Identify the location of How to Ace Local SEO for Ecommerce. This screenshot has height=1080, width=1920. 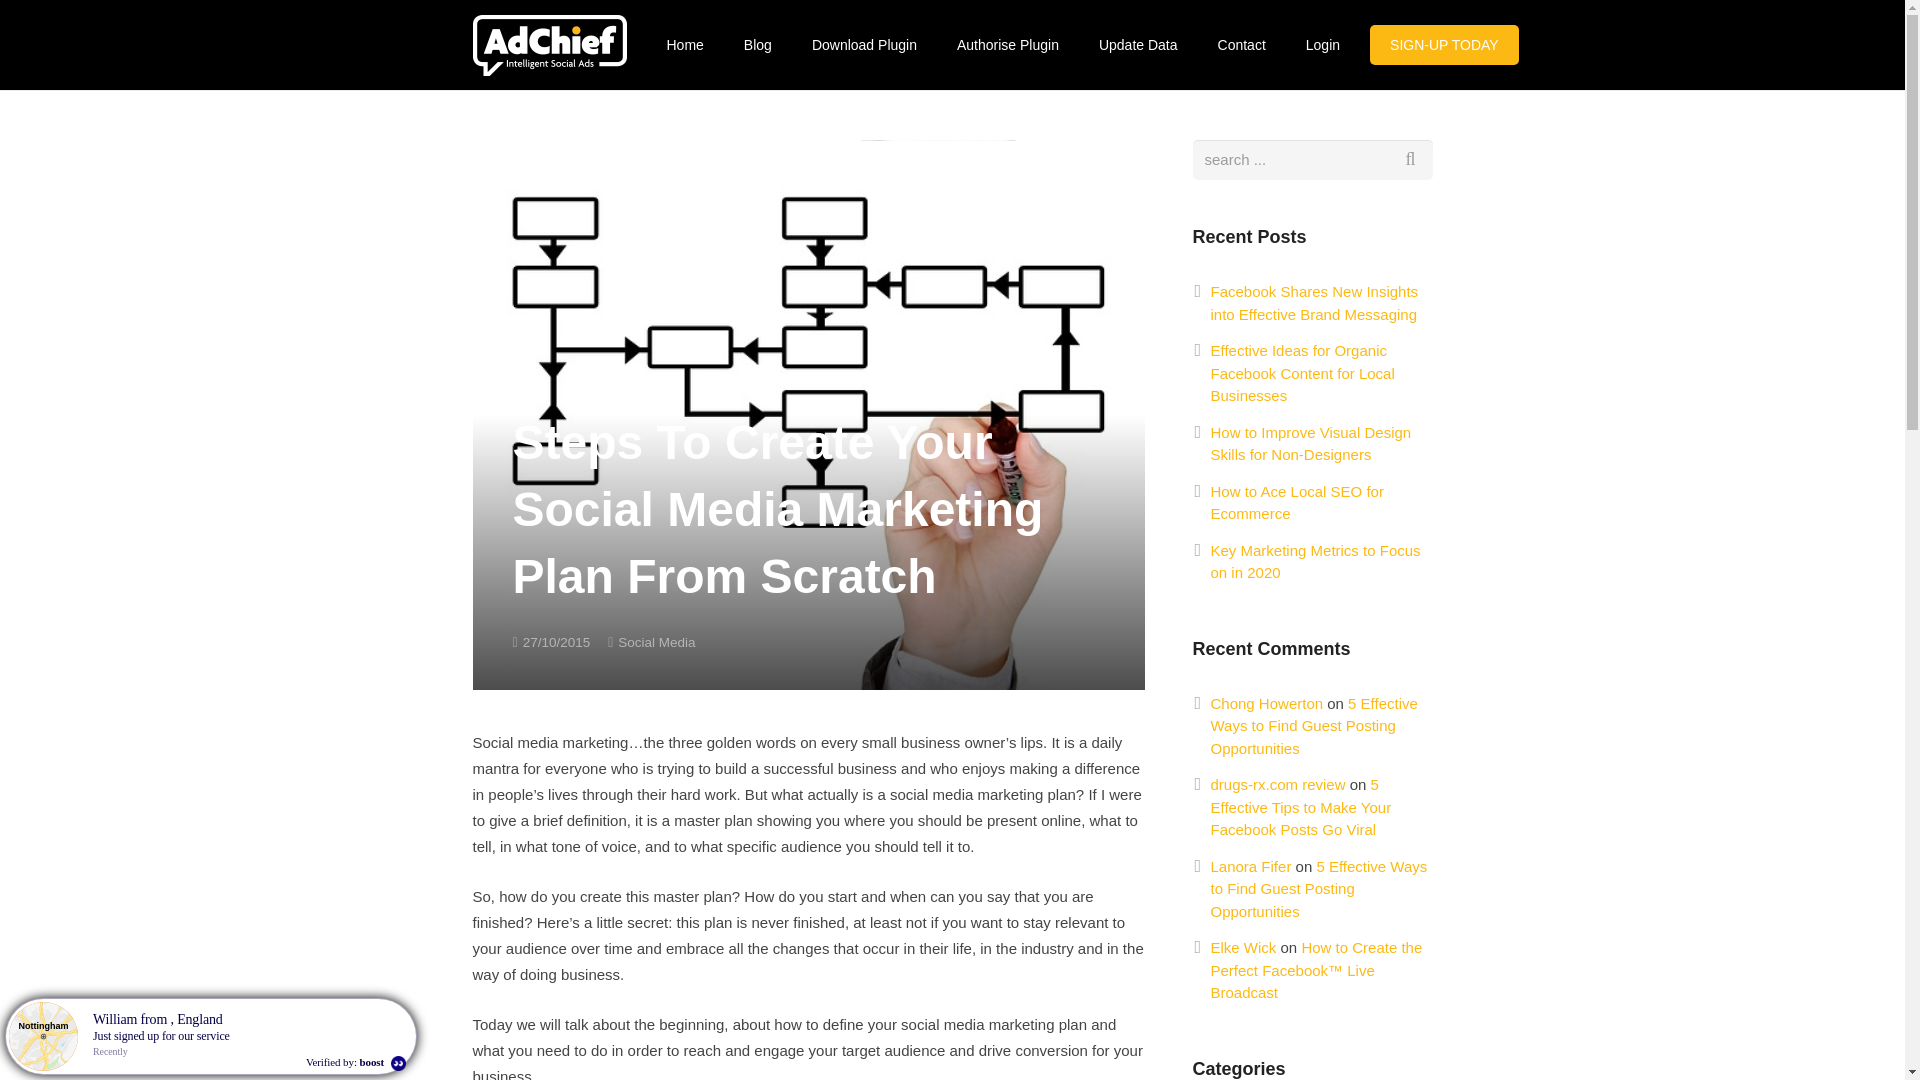
(1296, 502).